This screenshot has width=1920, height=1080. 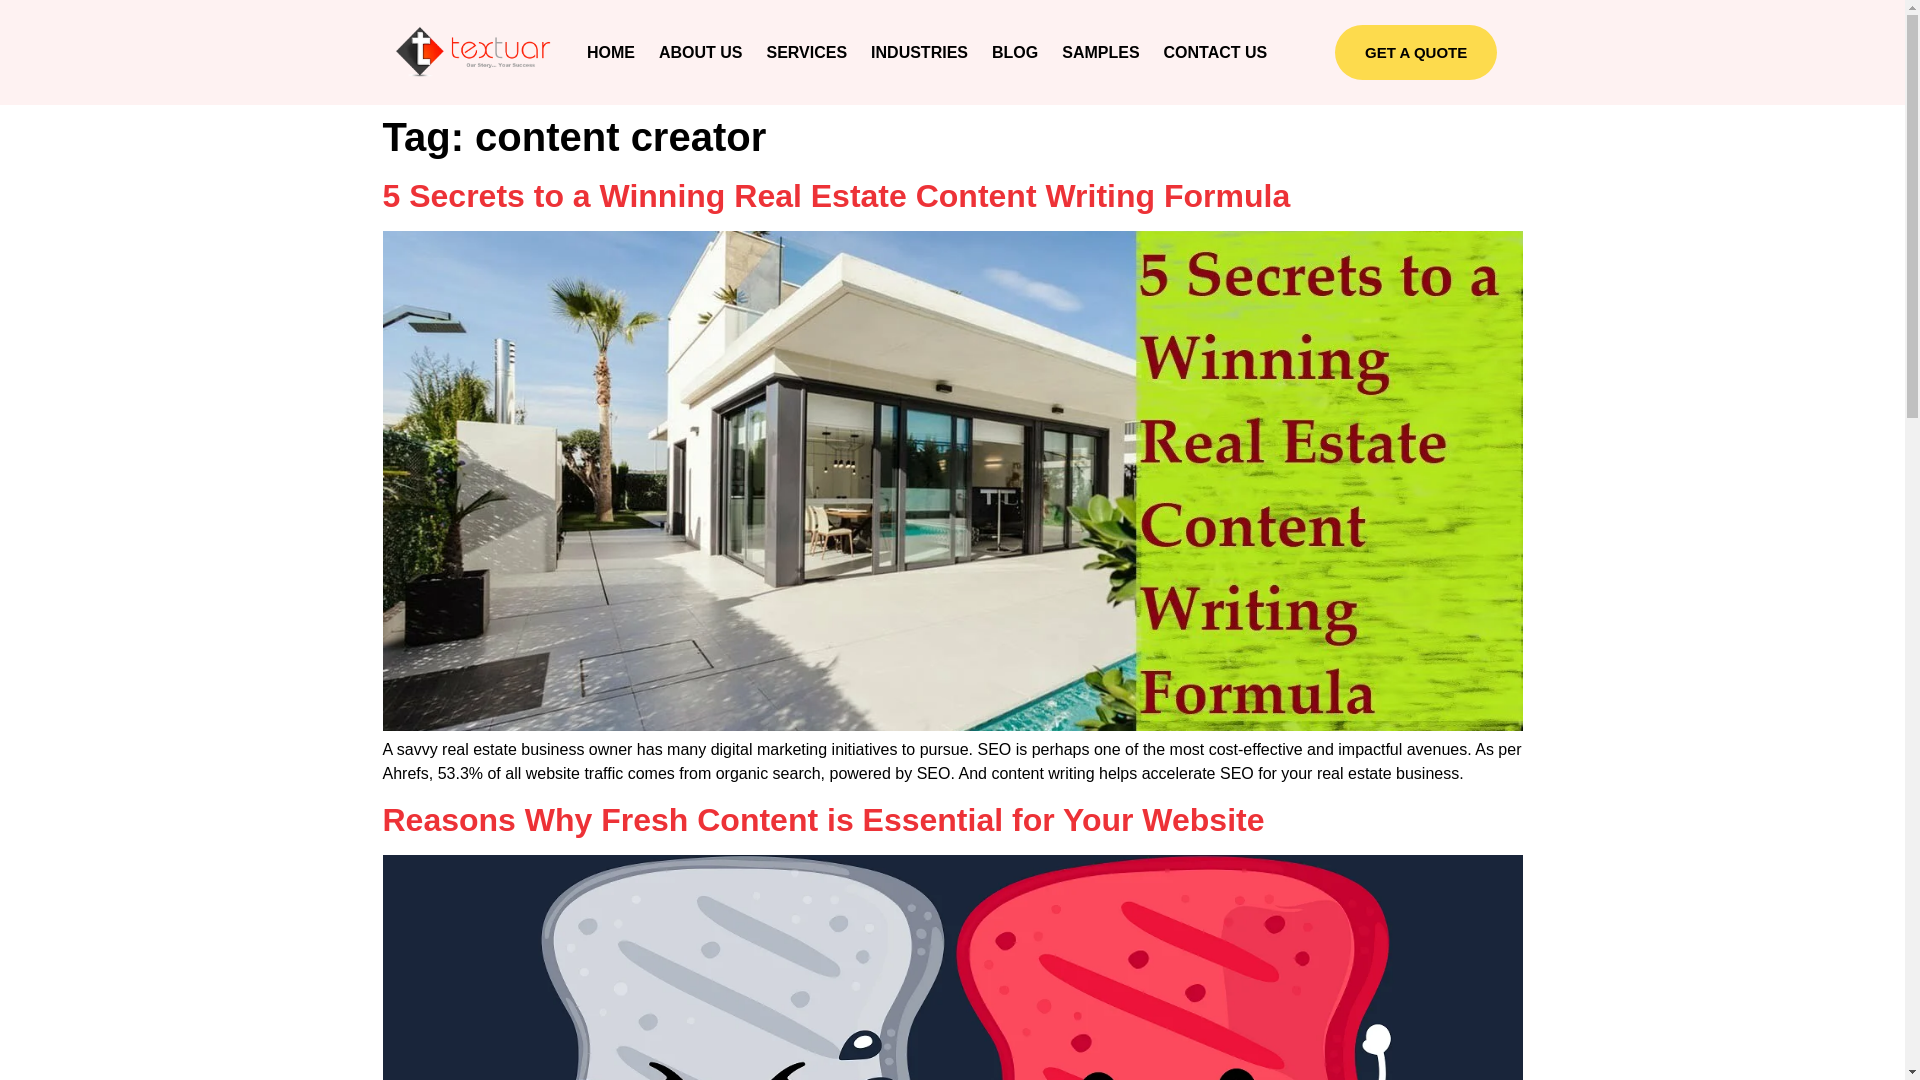 What do you see at coordinates (1216, 52) in the screenshot?
I see `CONTACT US` at bounding box center [1216, 52].